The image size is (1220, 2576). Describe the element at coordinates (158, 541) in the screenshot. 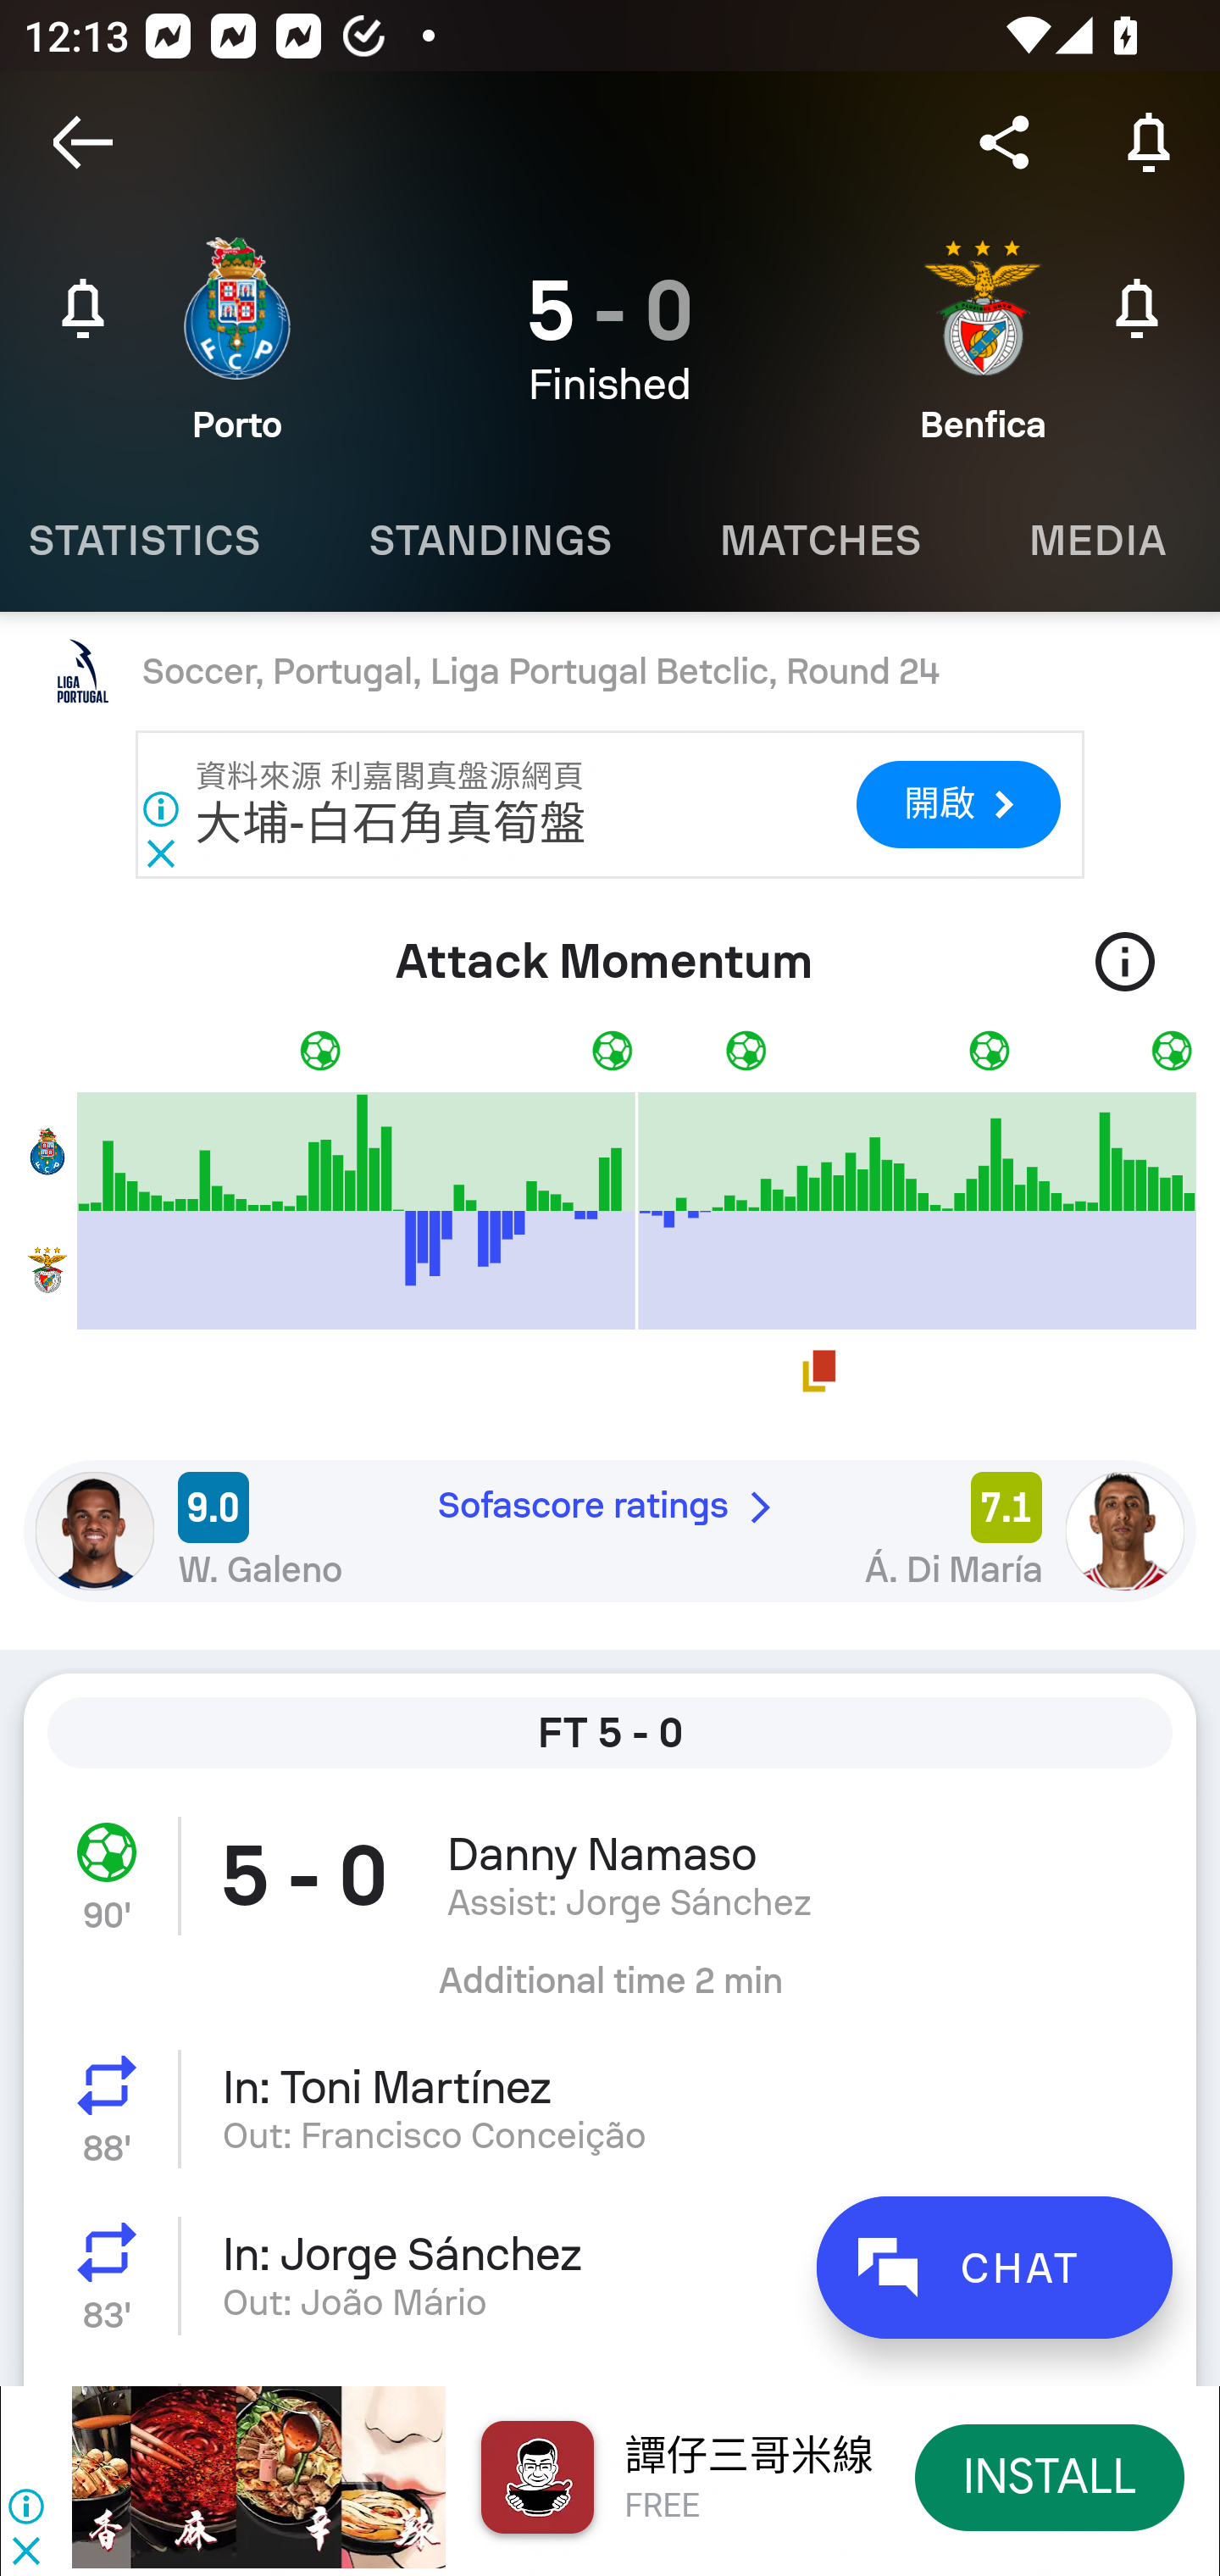

I see `Statistics STATISTICS` at that location.